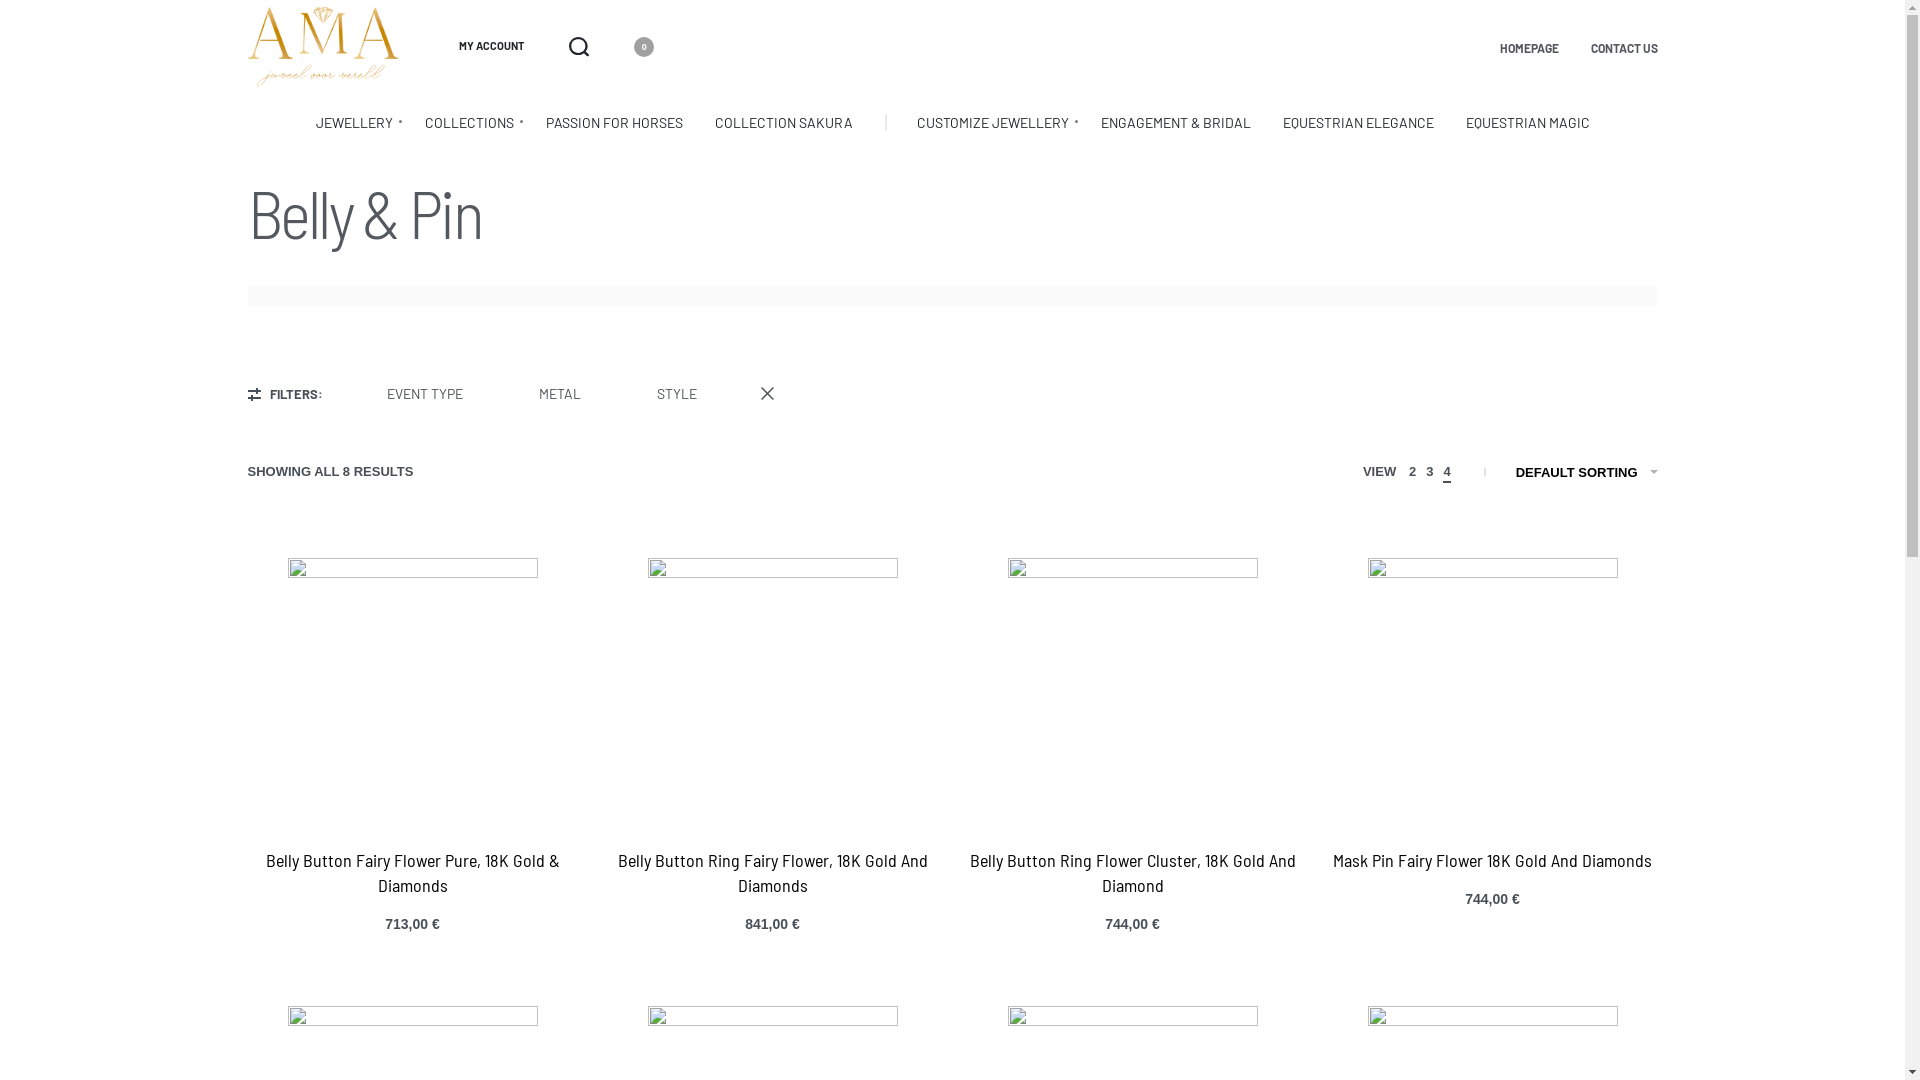  Describe the element at coordinates (434, 394) in the screenshot. I see `EVENT TYPE` at that location.